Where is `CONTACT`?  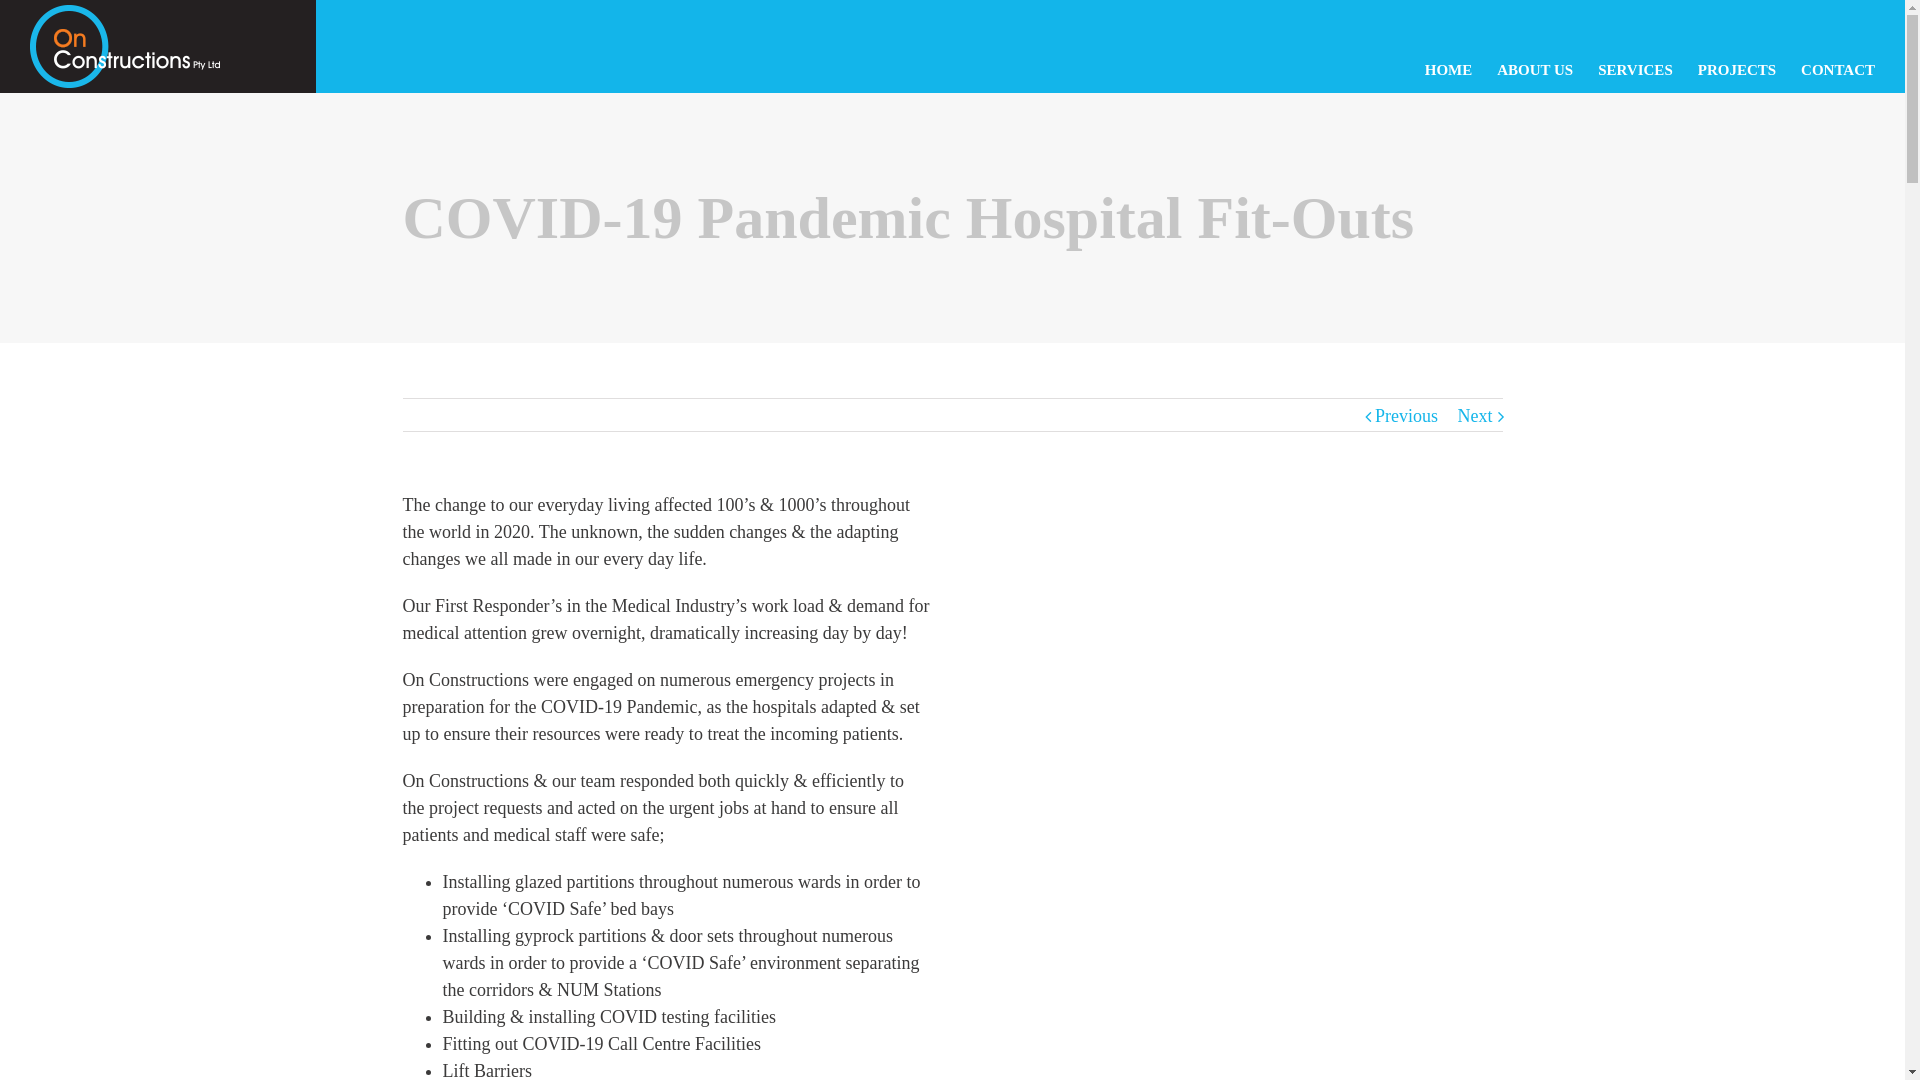
CONTACT is located at coordinates (1838, 70).